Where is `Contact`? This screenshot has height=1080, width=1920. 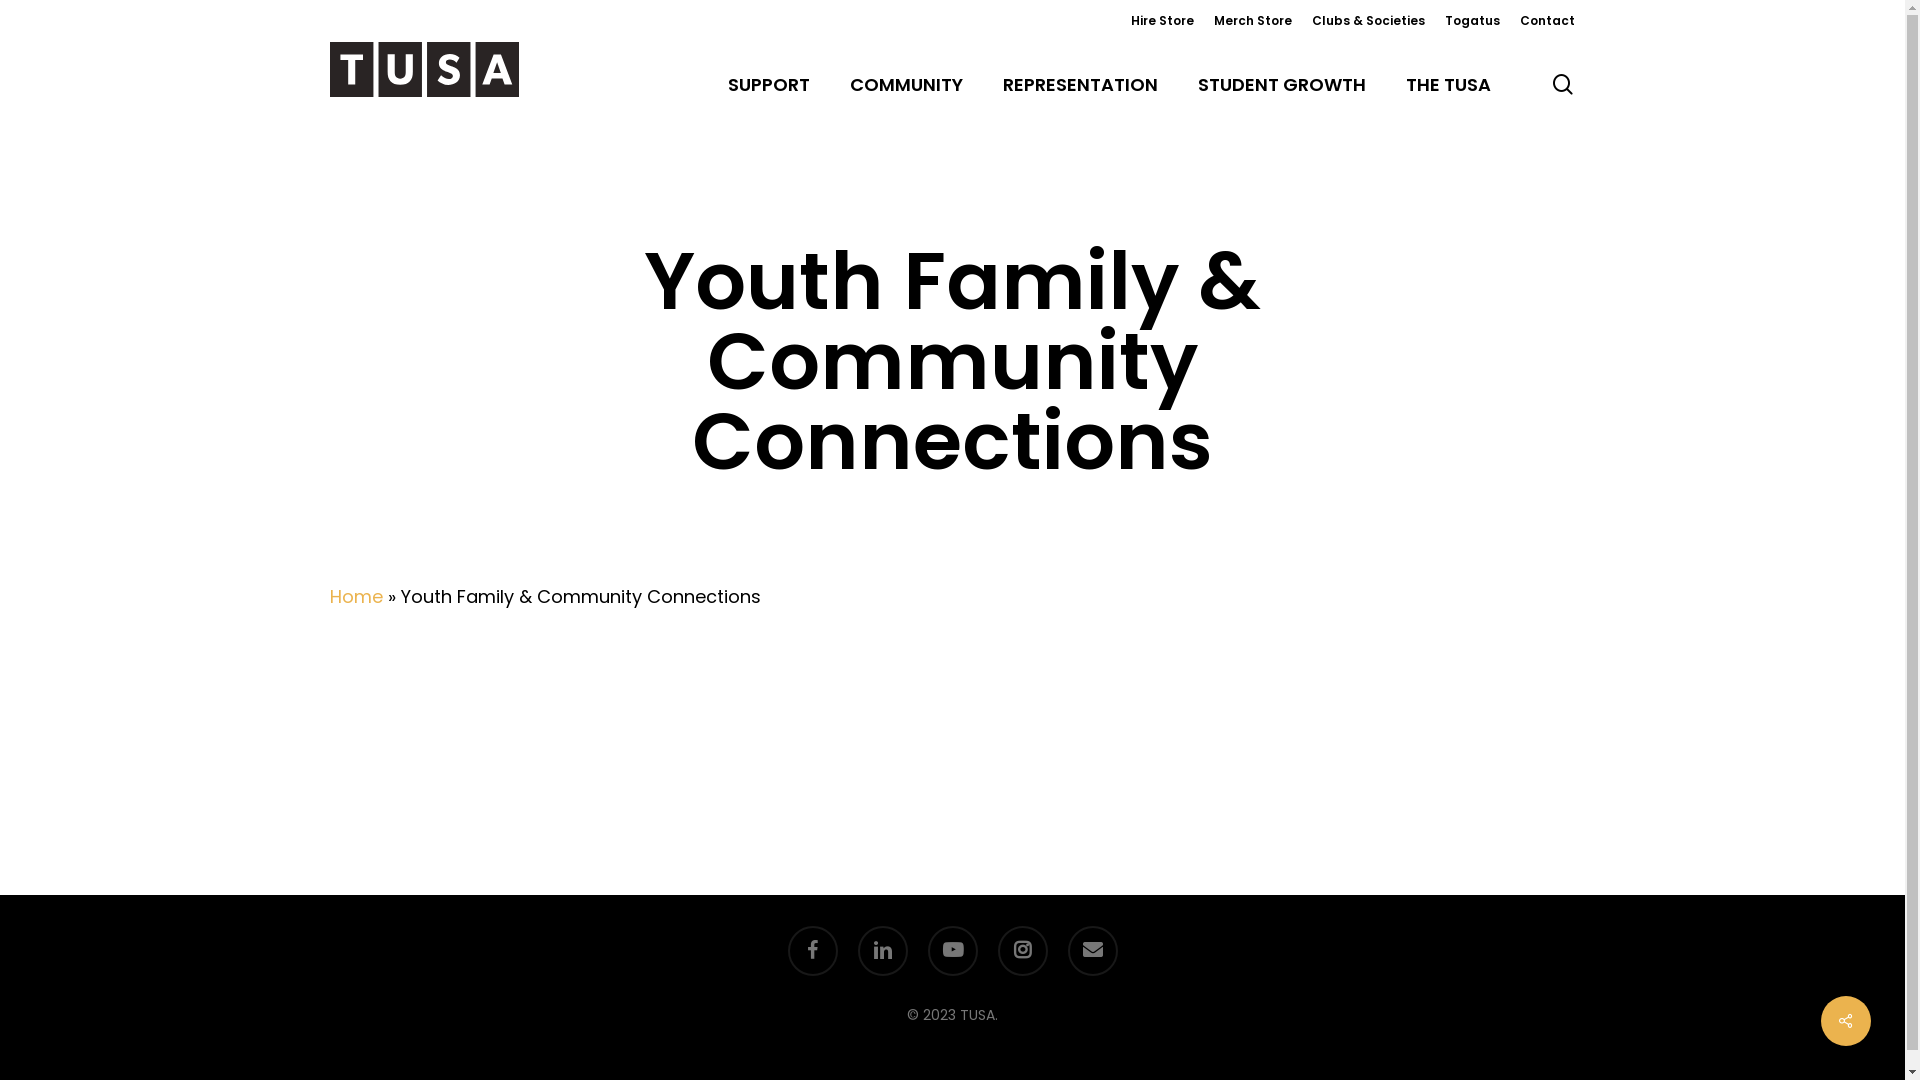
Contact is located at coordinates (1548, 21).